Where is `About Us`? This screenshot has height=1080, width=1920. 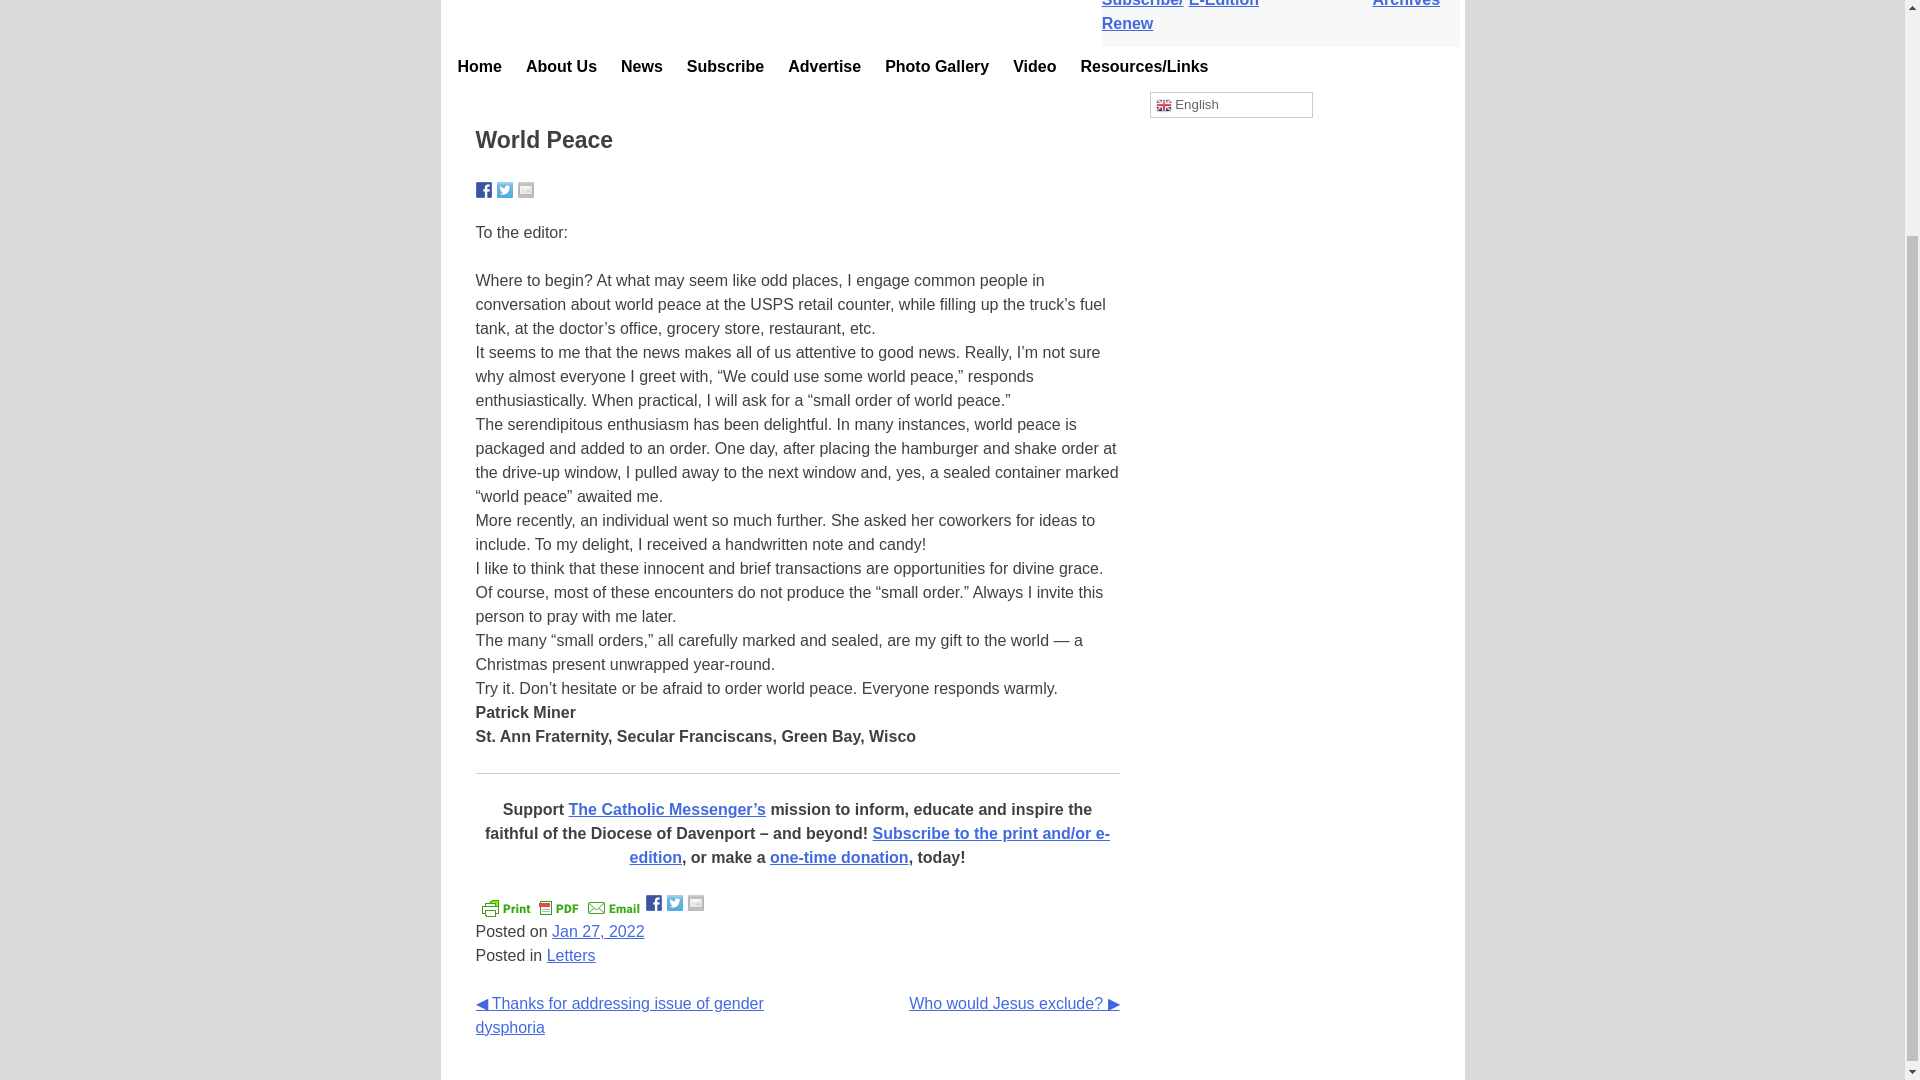
About Us is located at coordinates (561, 69).